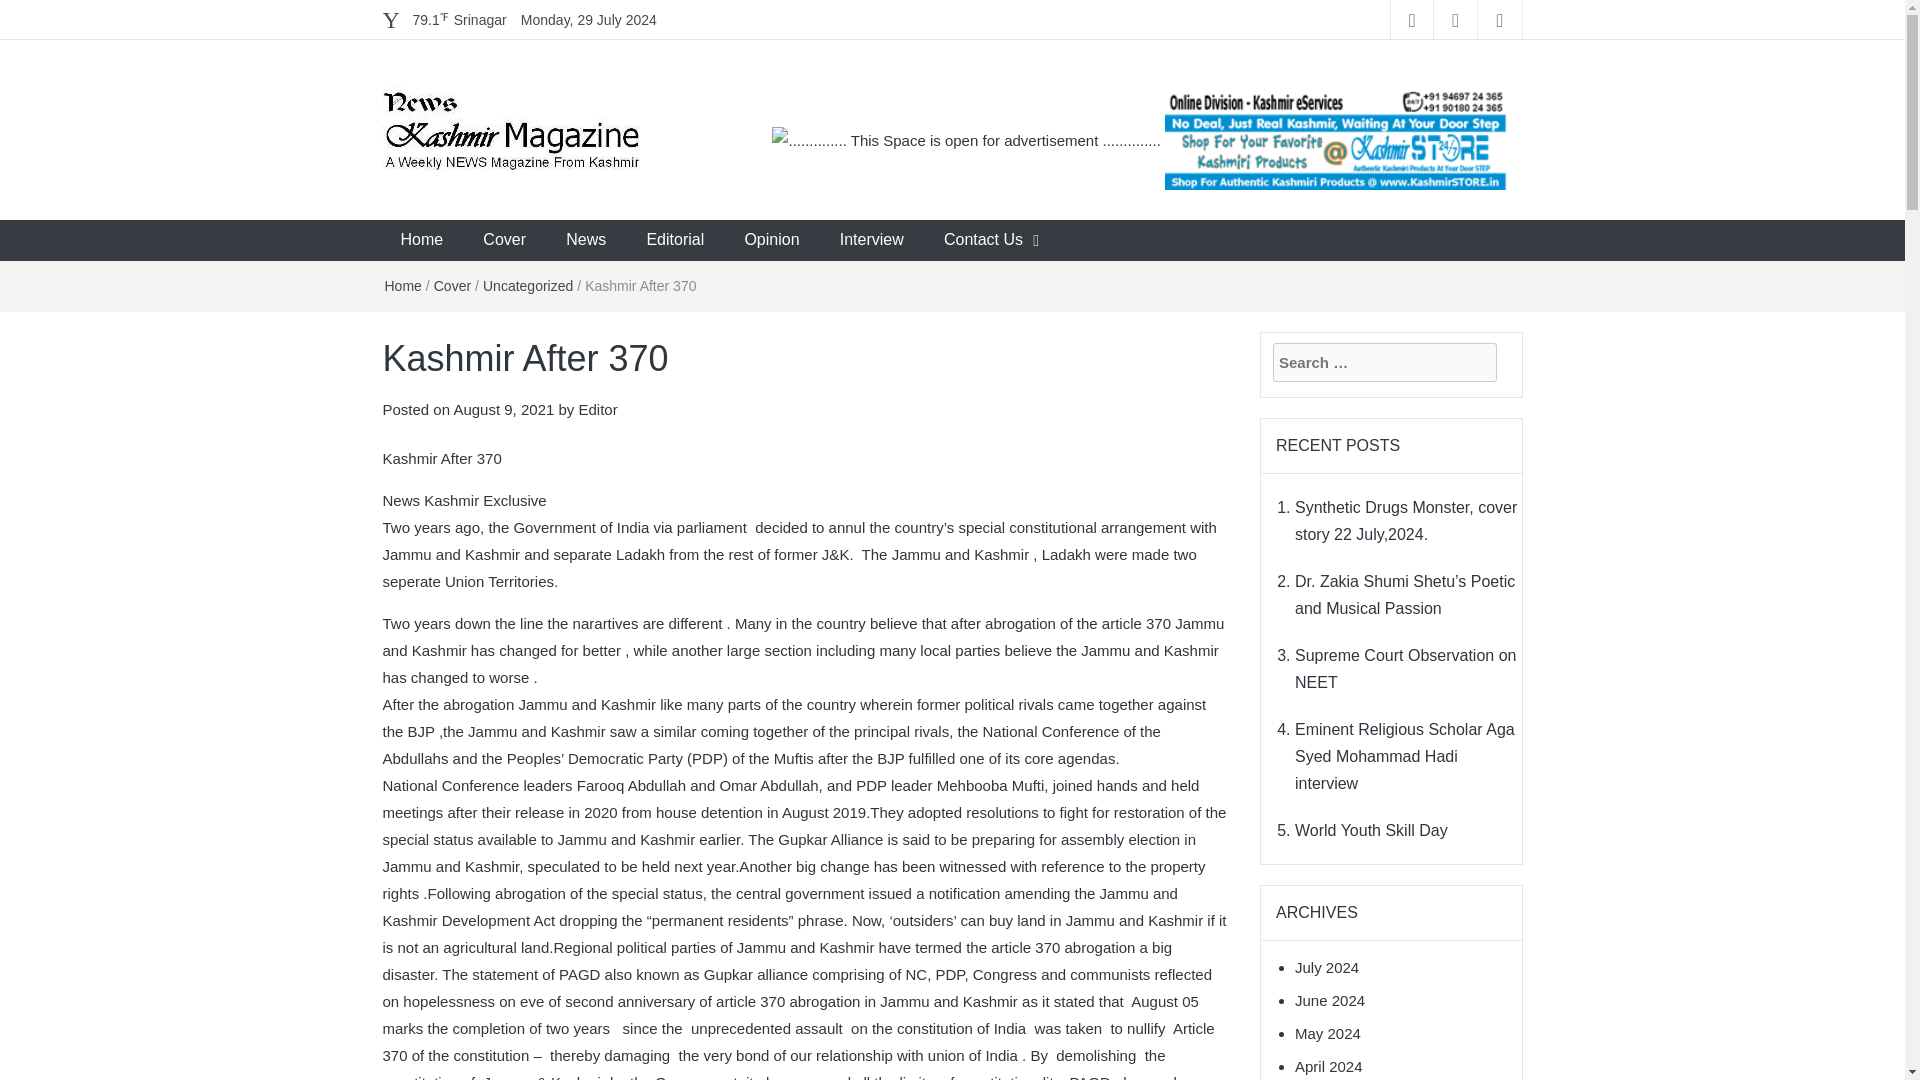 This screenshot has width=1920, height=1080. Describe the element at coordinates (771, 240) in the screenshot. I see `Opinion` at that location.